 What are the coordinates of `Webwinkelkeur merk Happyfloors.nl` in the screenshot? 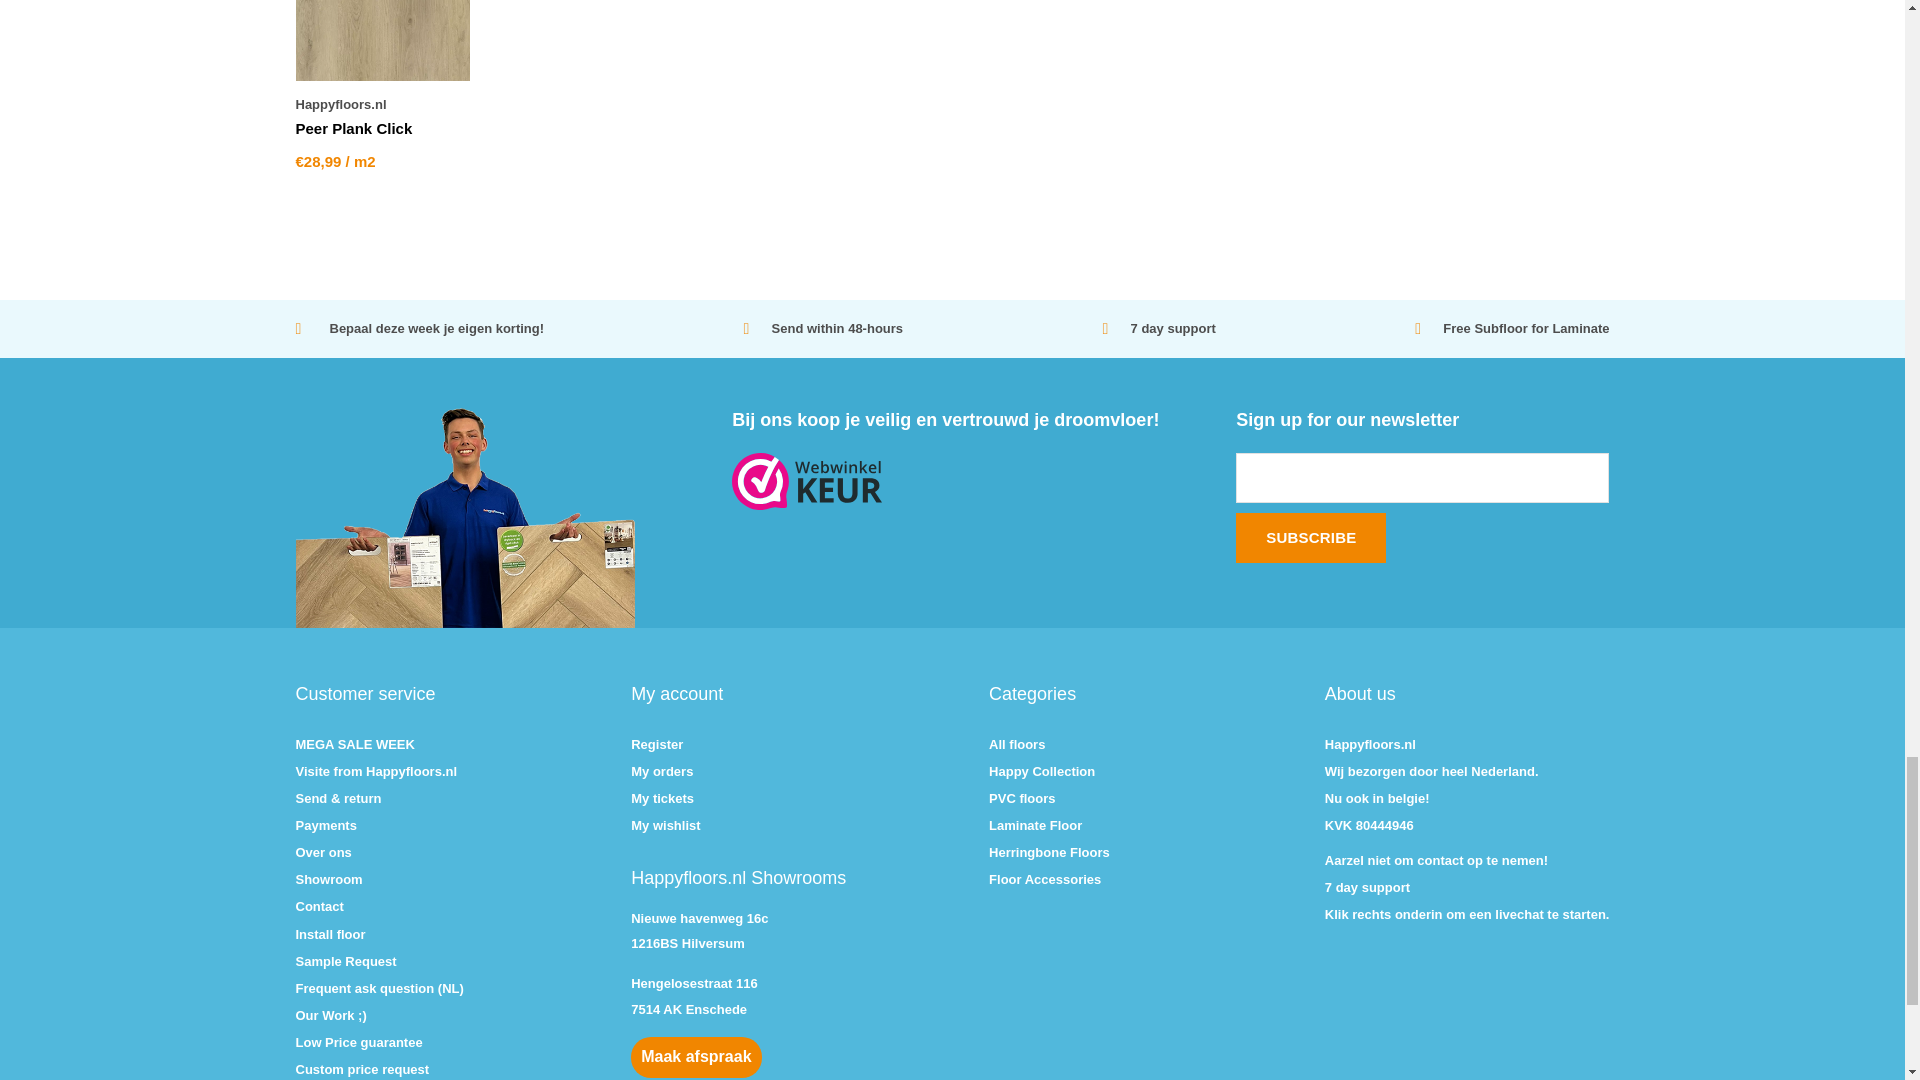 It's located at (951, 480).